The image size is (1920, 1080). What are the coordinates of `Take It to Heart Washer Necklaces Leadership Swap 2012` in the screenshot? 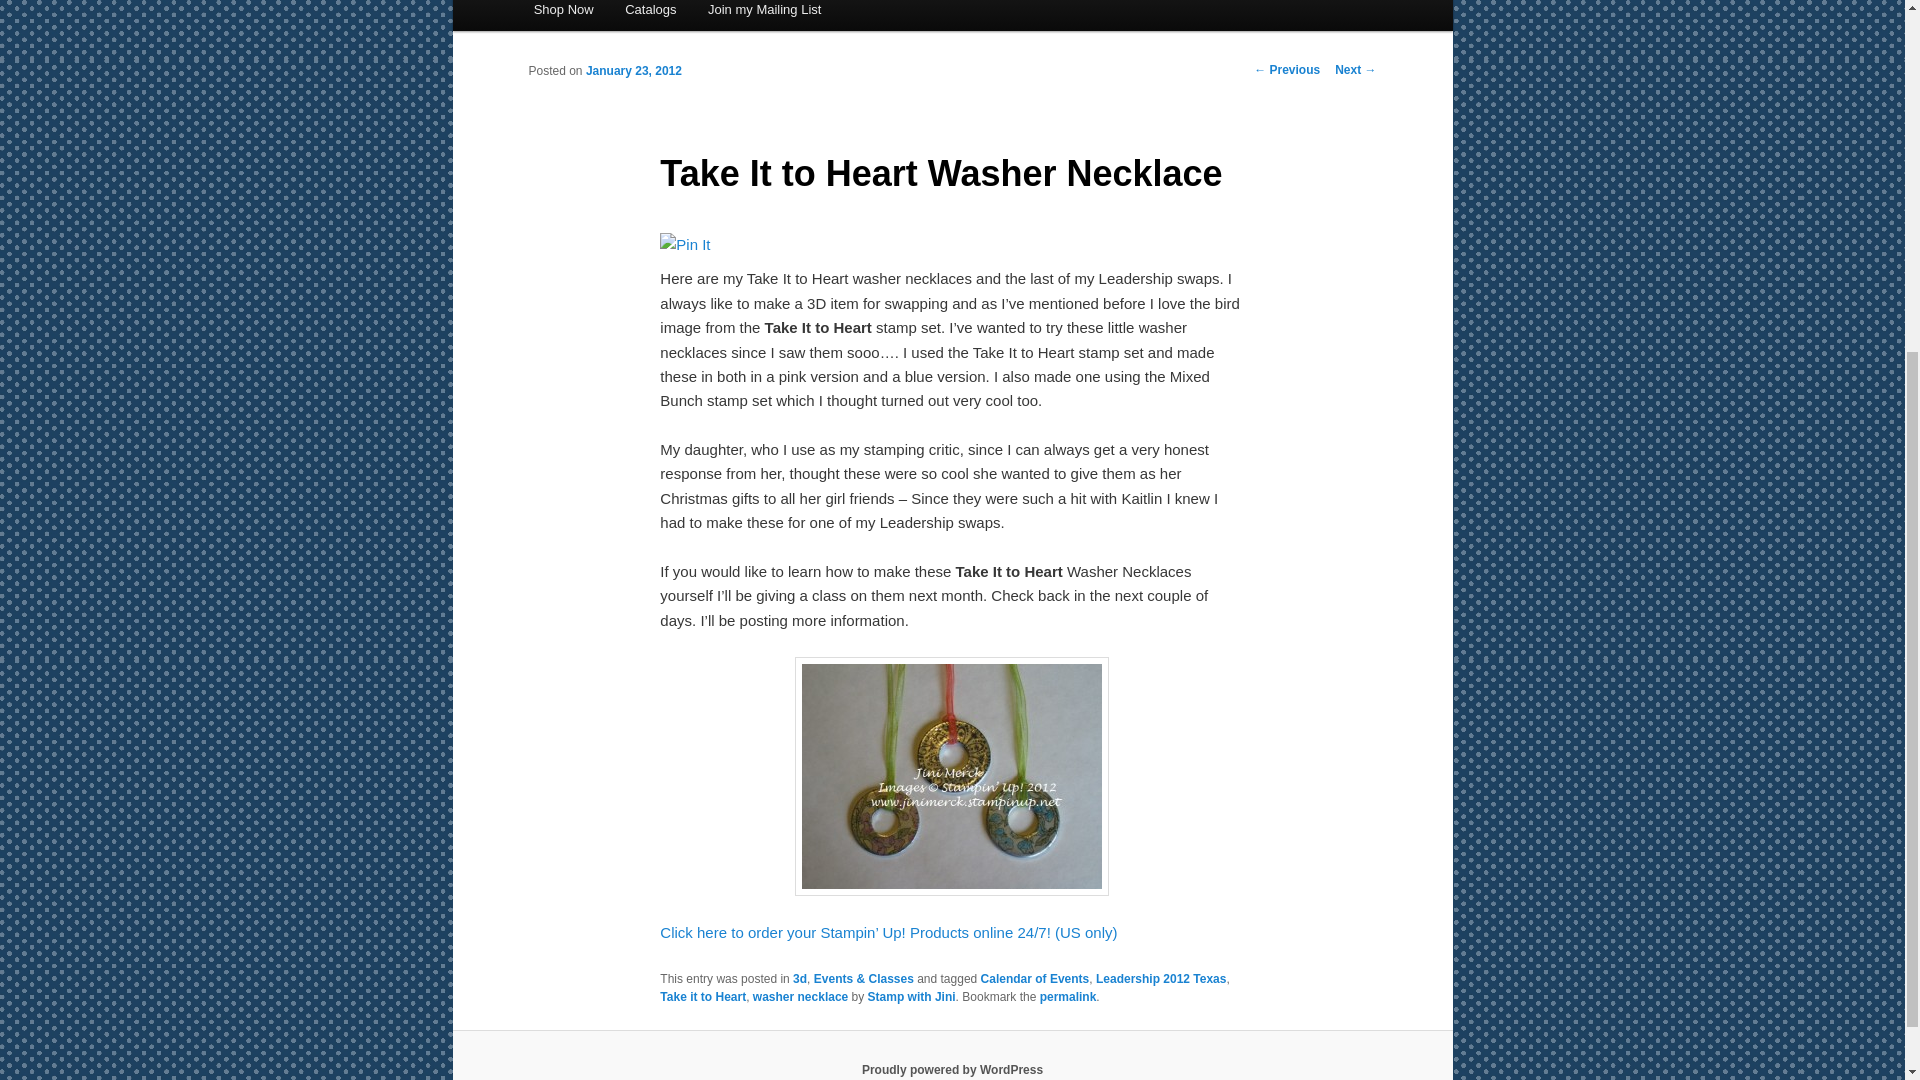 It's located at (952, 776).